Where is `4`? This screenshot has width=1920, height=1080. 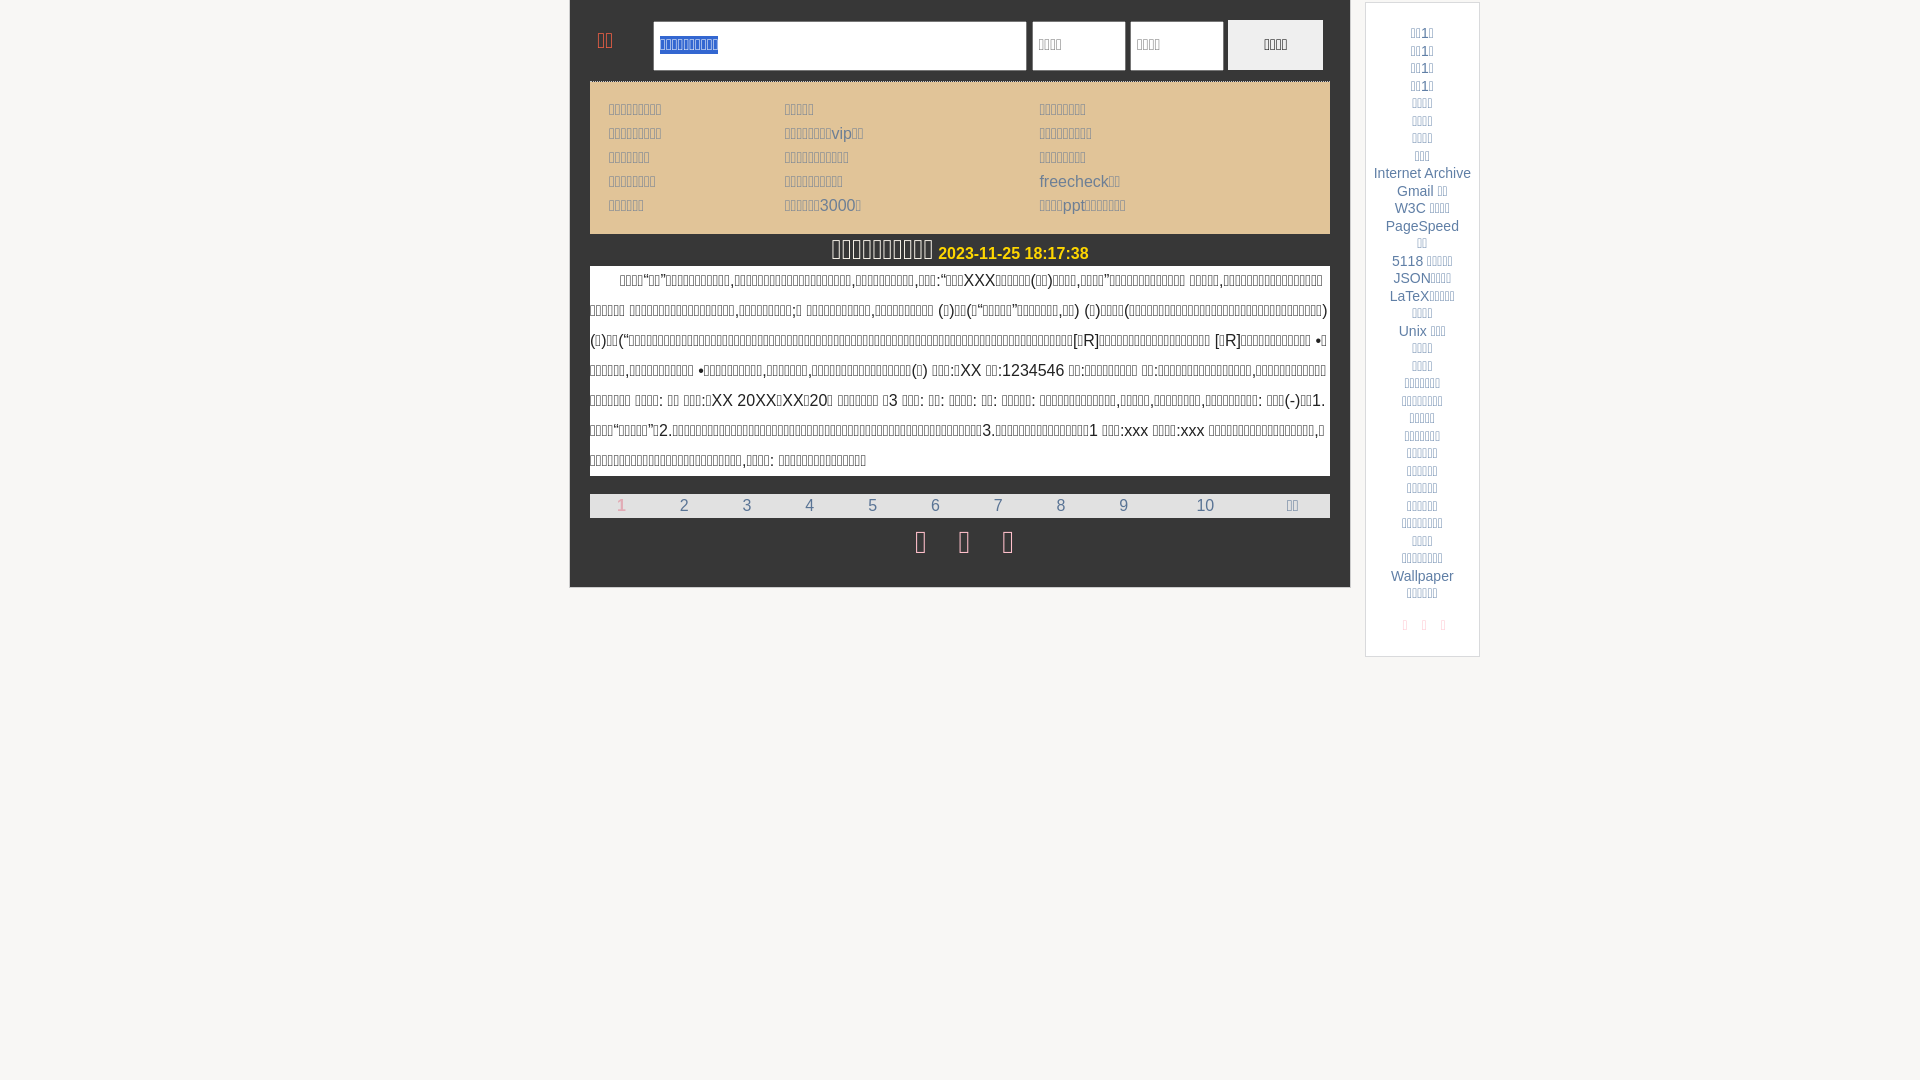
4 is located at coordinates (810, 506).